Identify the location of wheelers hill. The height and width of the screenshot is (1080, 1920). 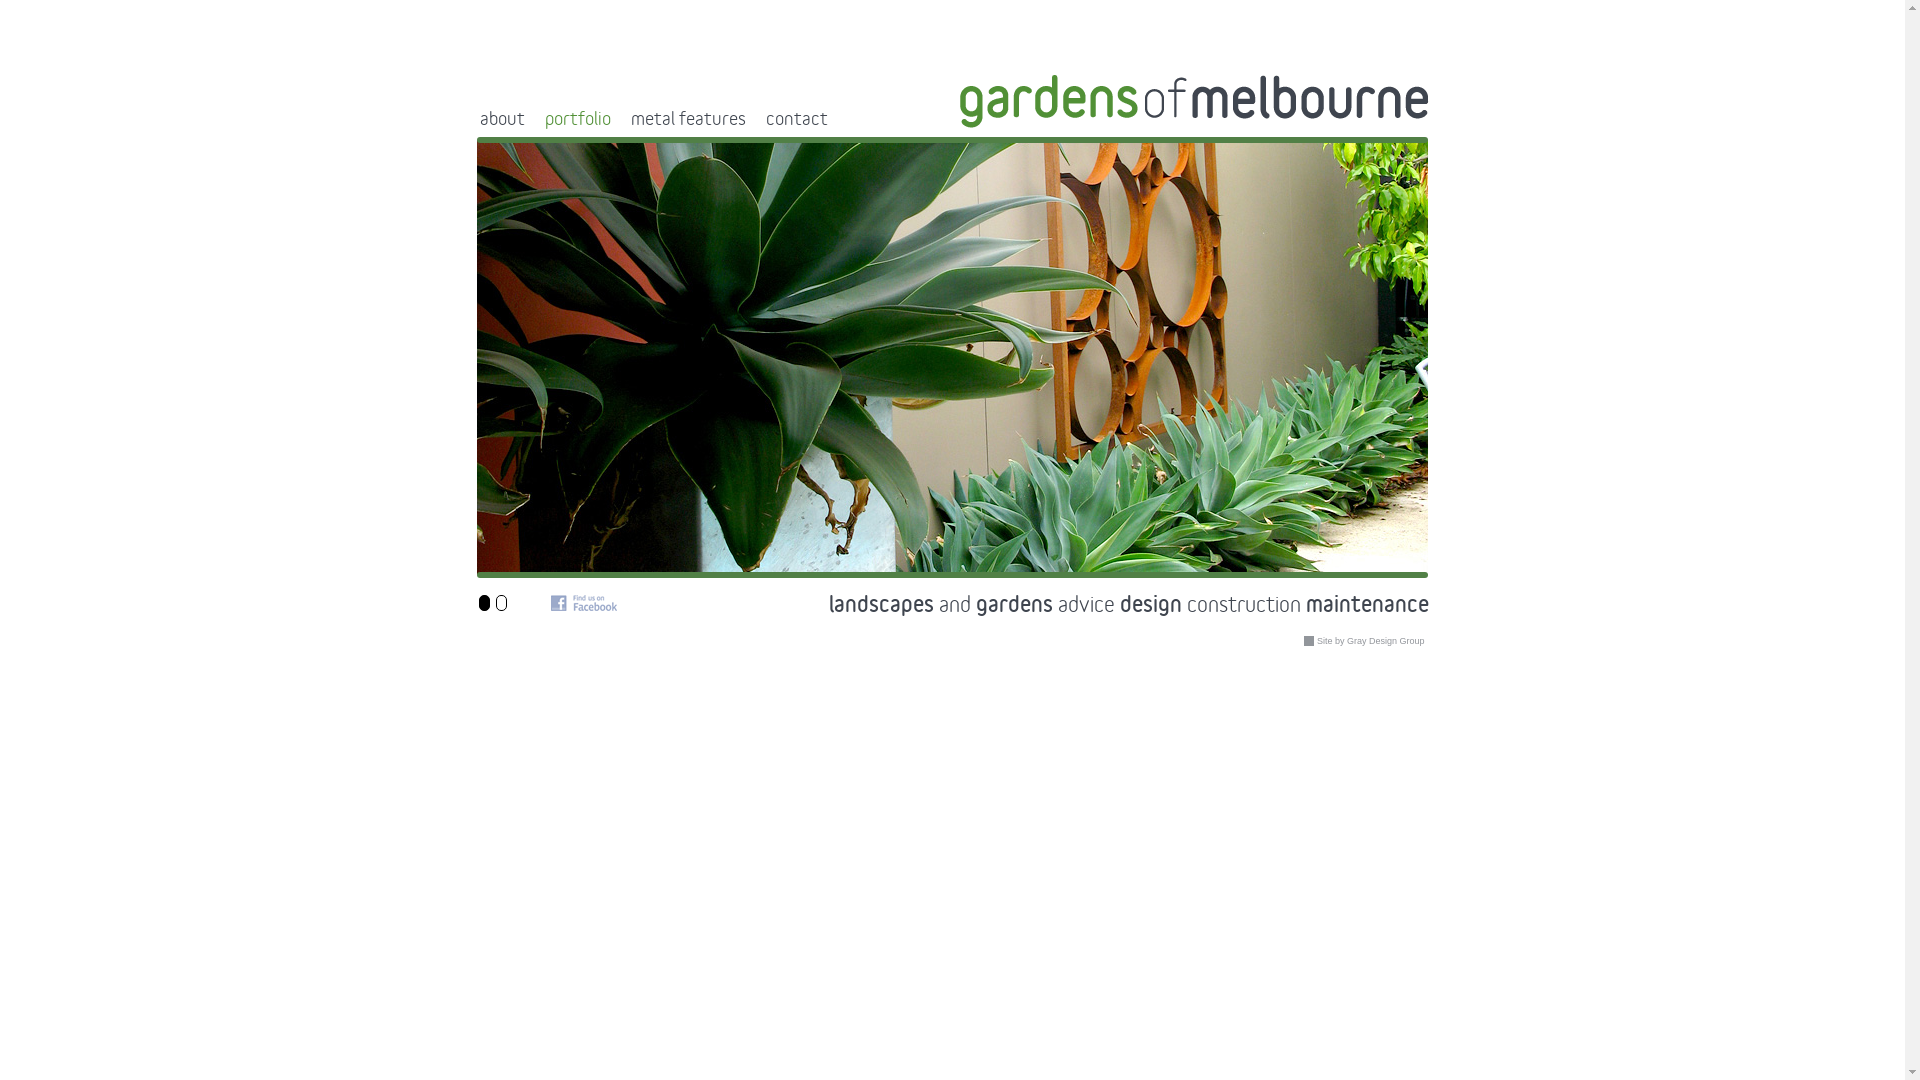
(1358, 123).